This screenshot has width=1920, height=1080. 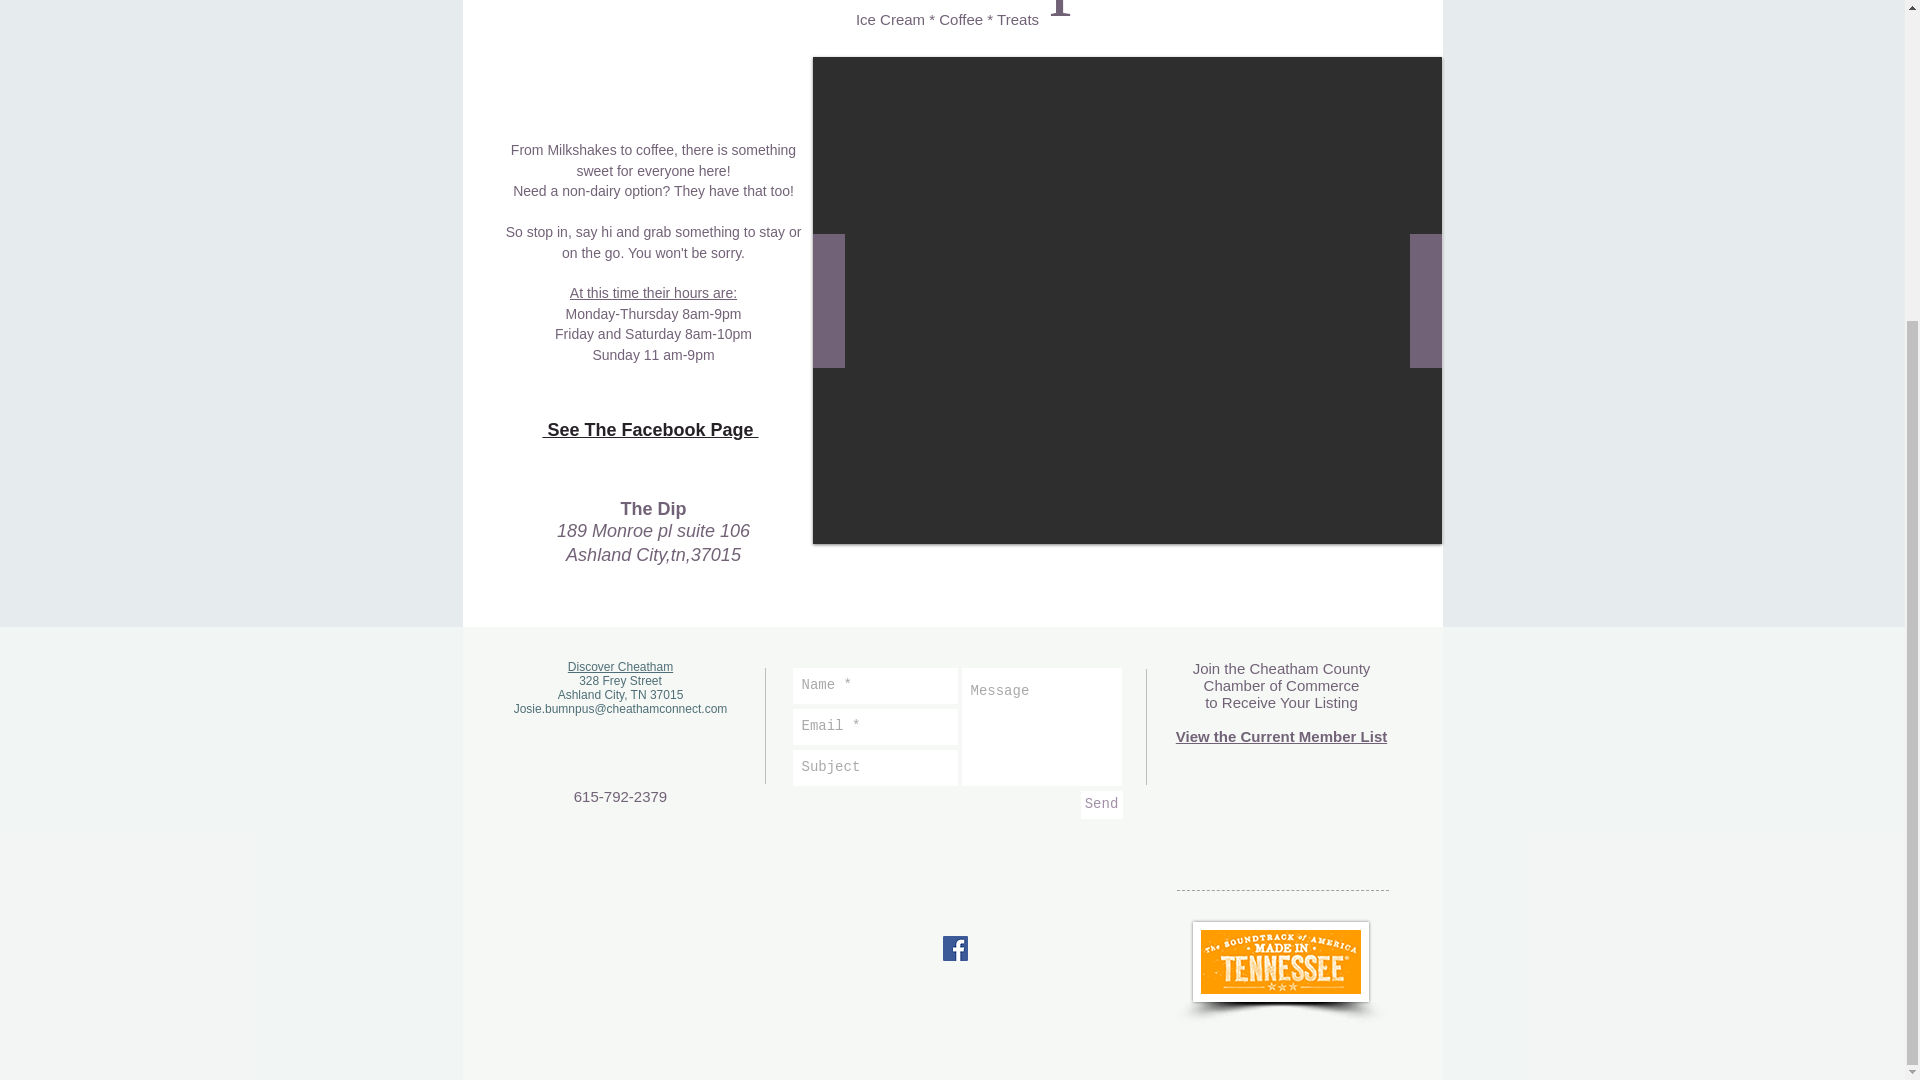 What do you see at coordinates (1100, 804) in the screenshot?
I see `Send` at bounding box center [1100, 804].